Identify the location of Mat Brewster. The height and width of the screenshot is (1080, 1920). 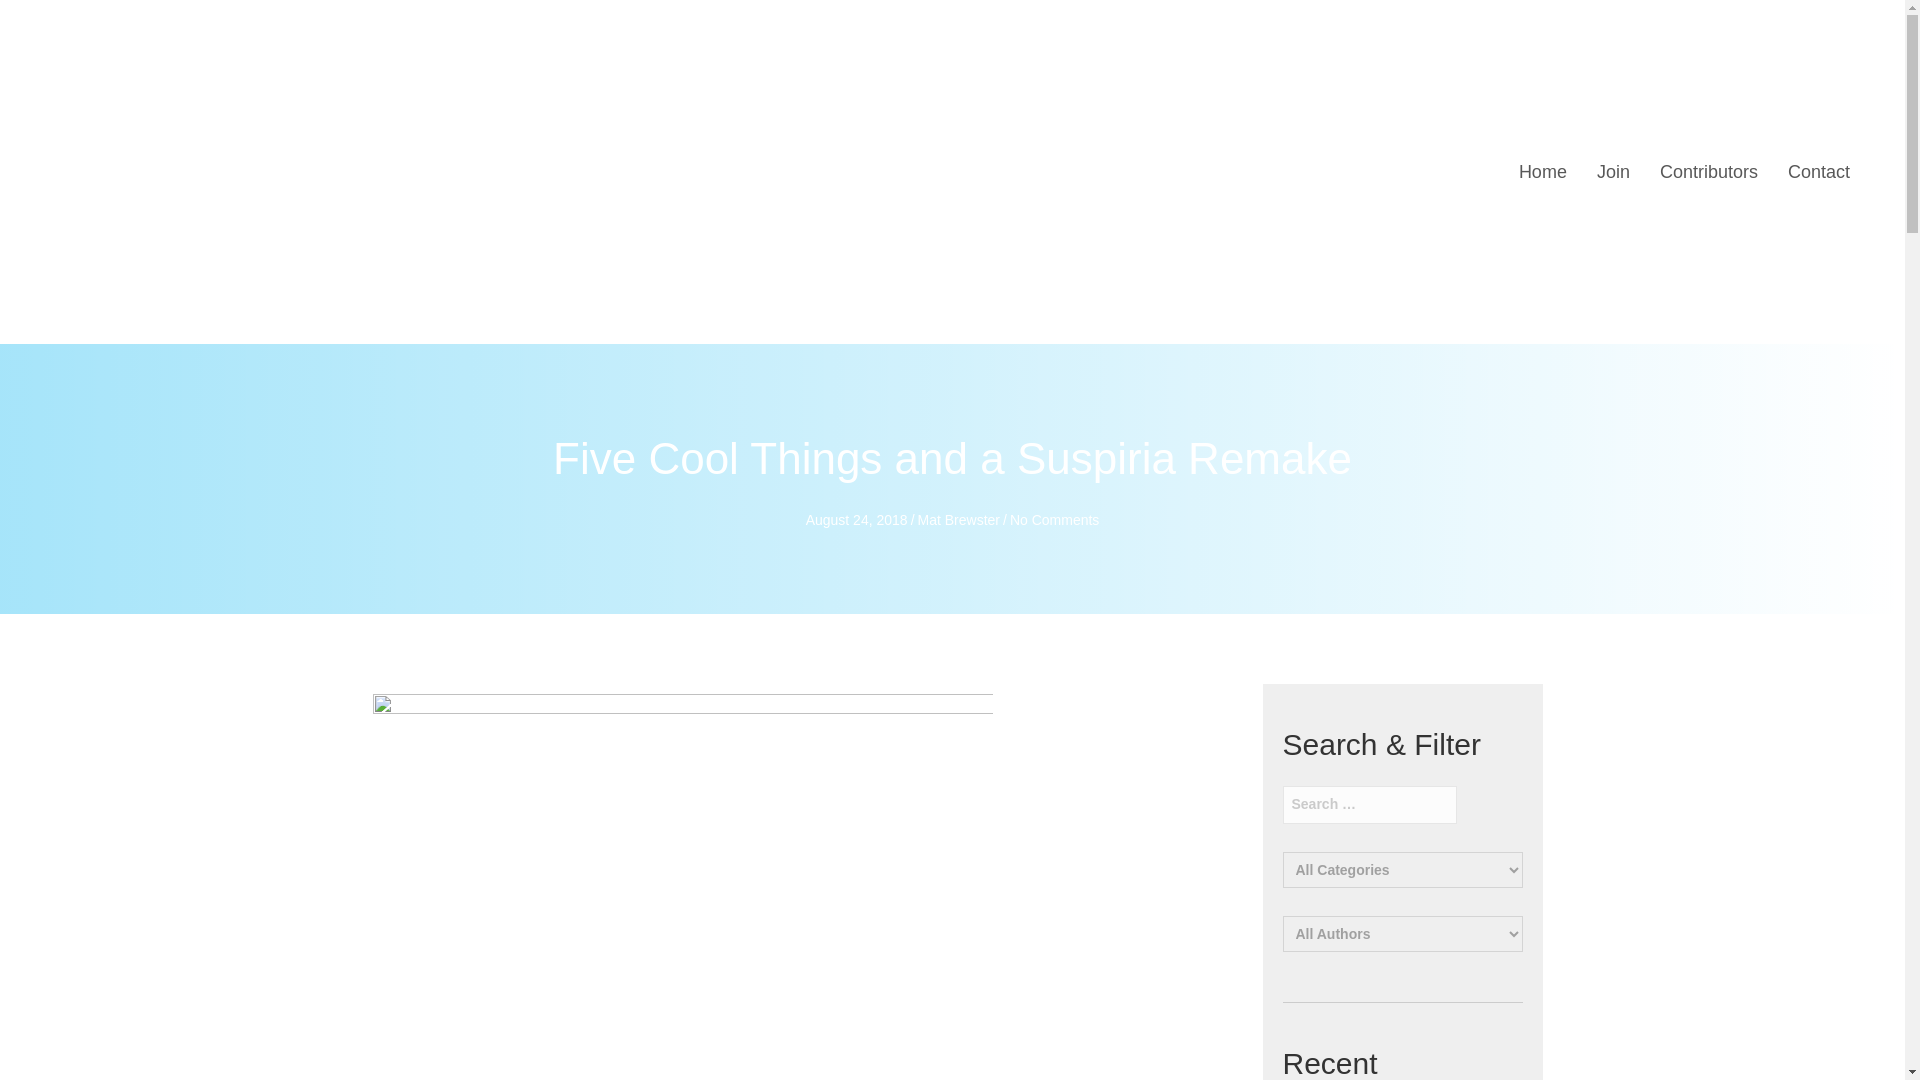
(958, 520).